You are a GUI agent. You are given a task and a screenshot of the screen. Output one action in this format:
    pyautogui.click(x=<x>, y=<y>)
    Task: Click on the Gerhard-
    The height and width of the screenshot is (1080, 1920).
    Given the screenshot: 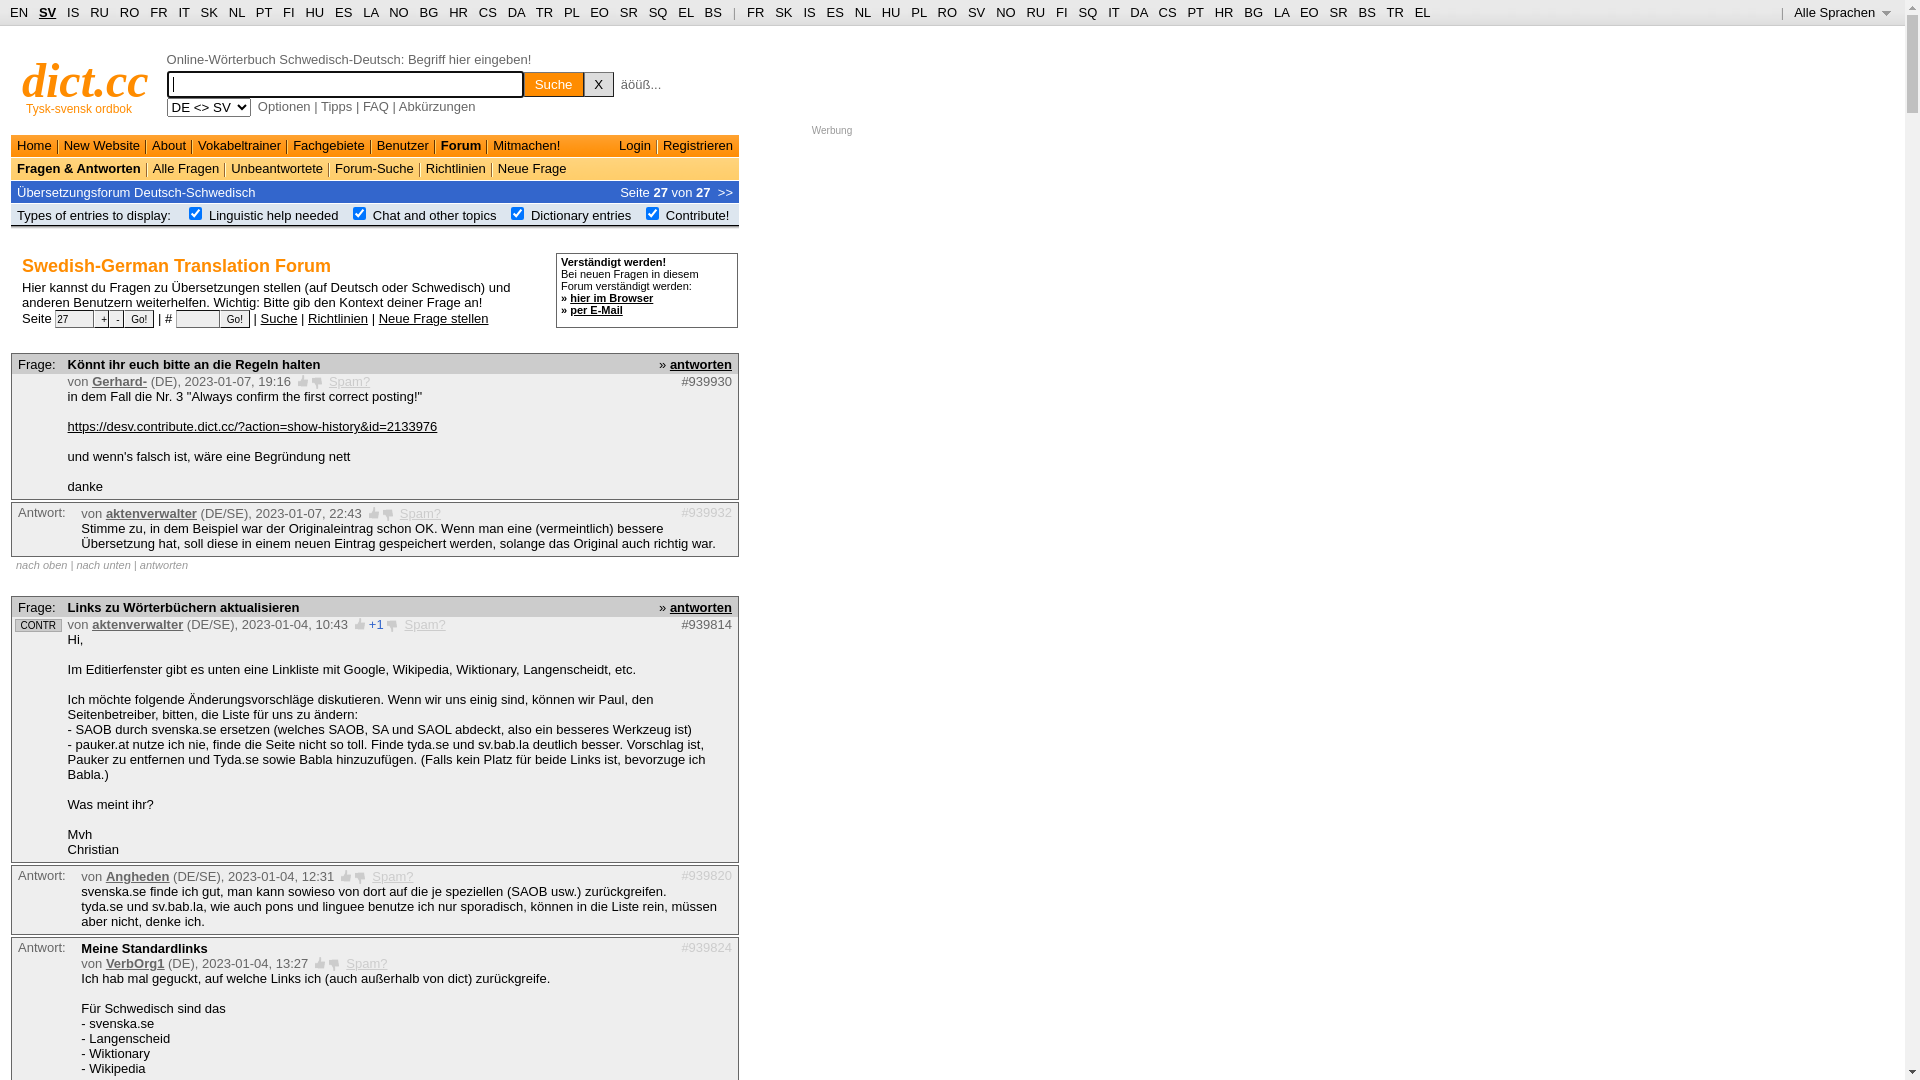 What is the action you would take?
    pyautogui.click(x=120, y=381)
    